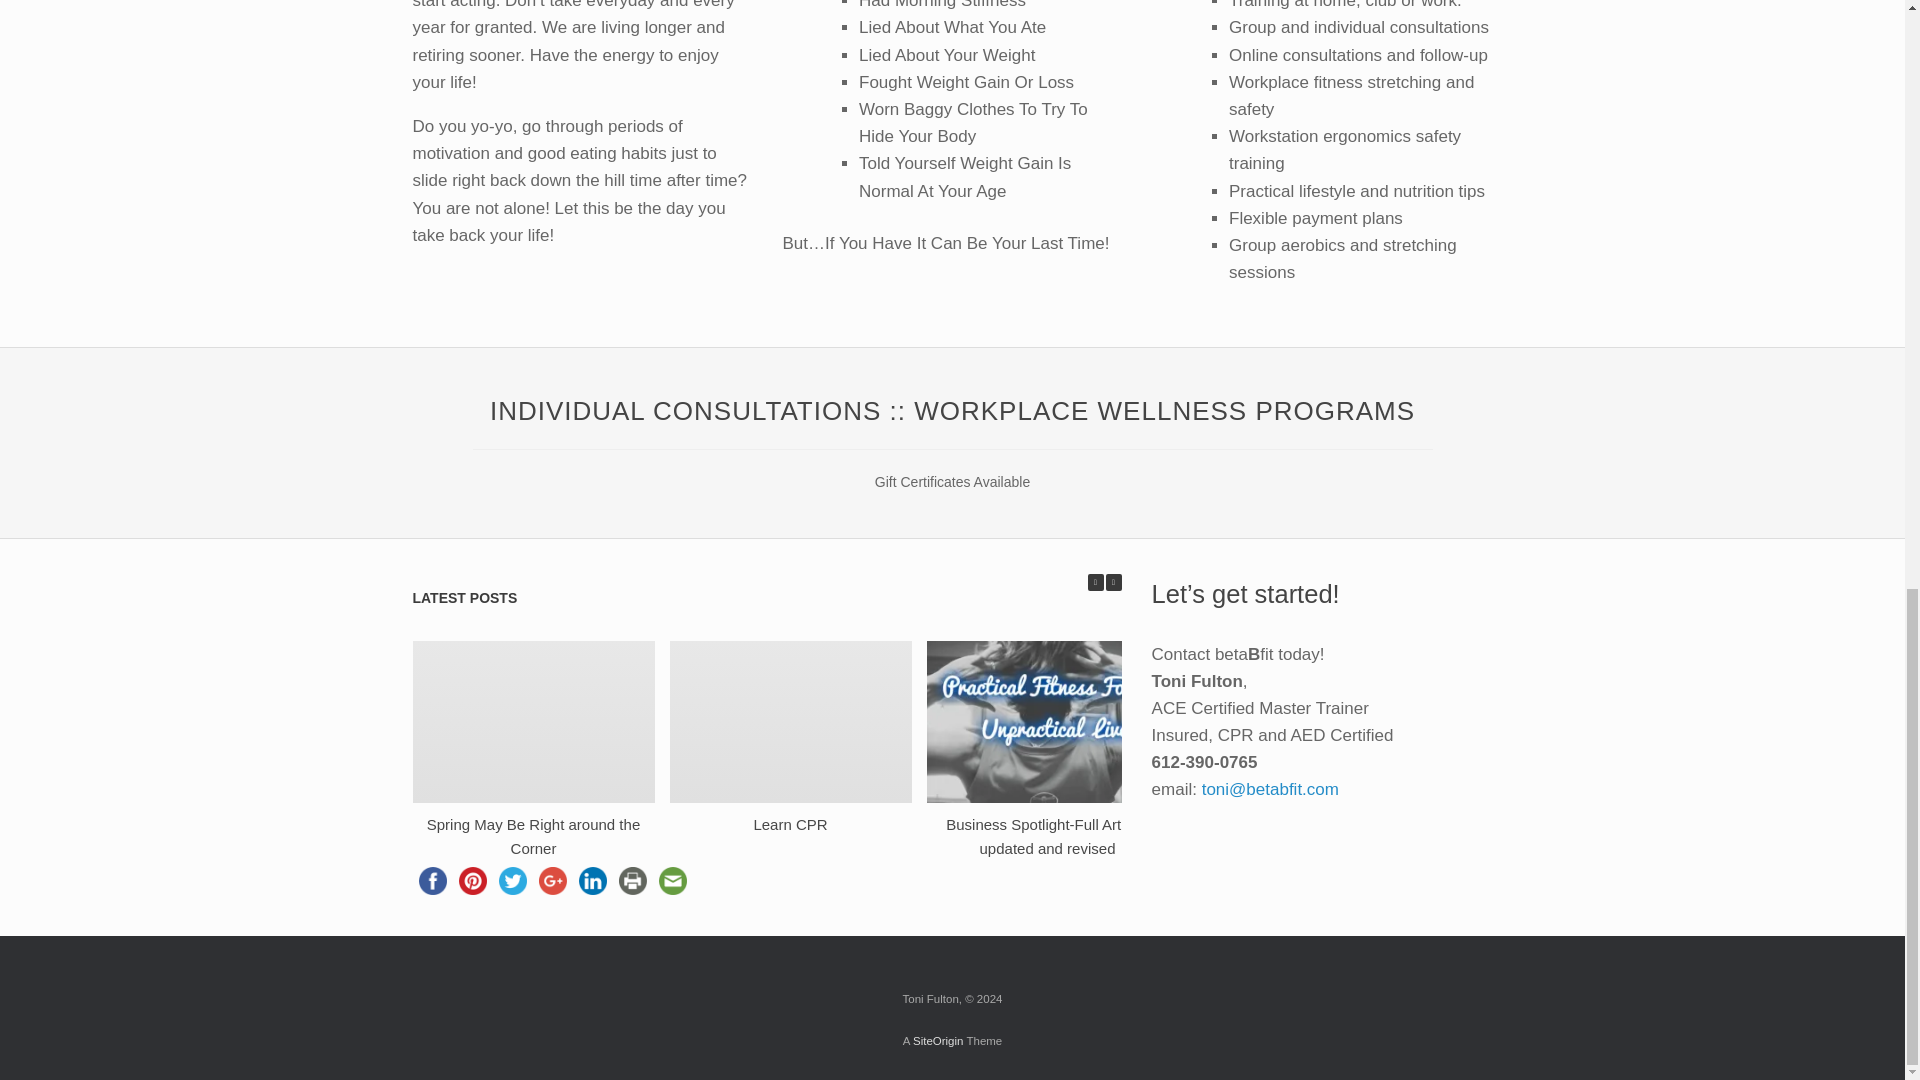  Describe the element at coordinates (938, 1040) in the screenshot. I see `SiteOrigin` at that location.